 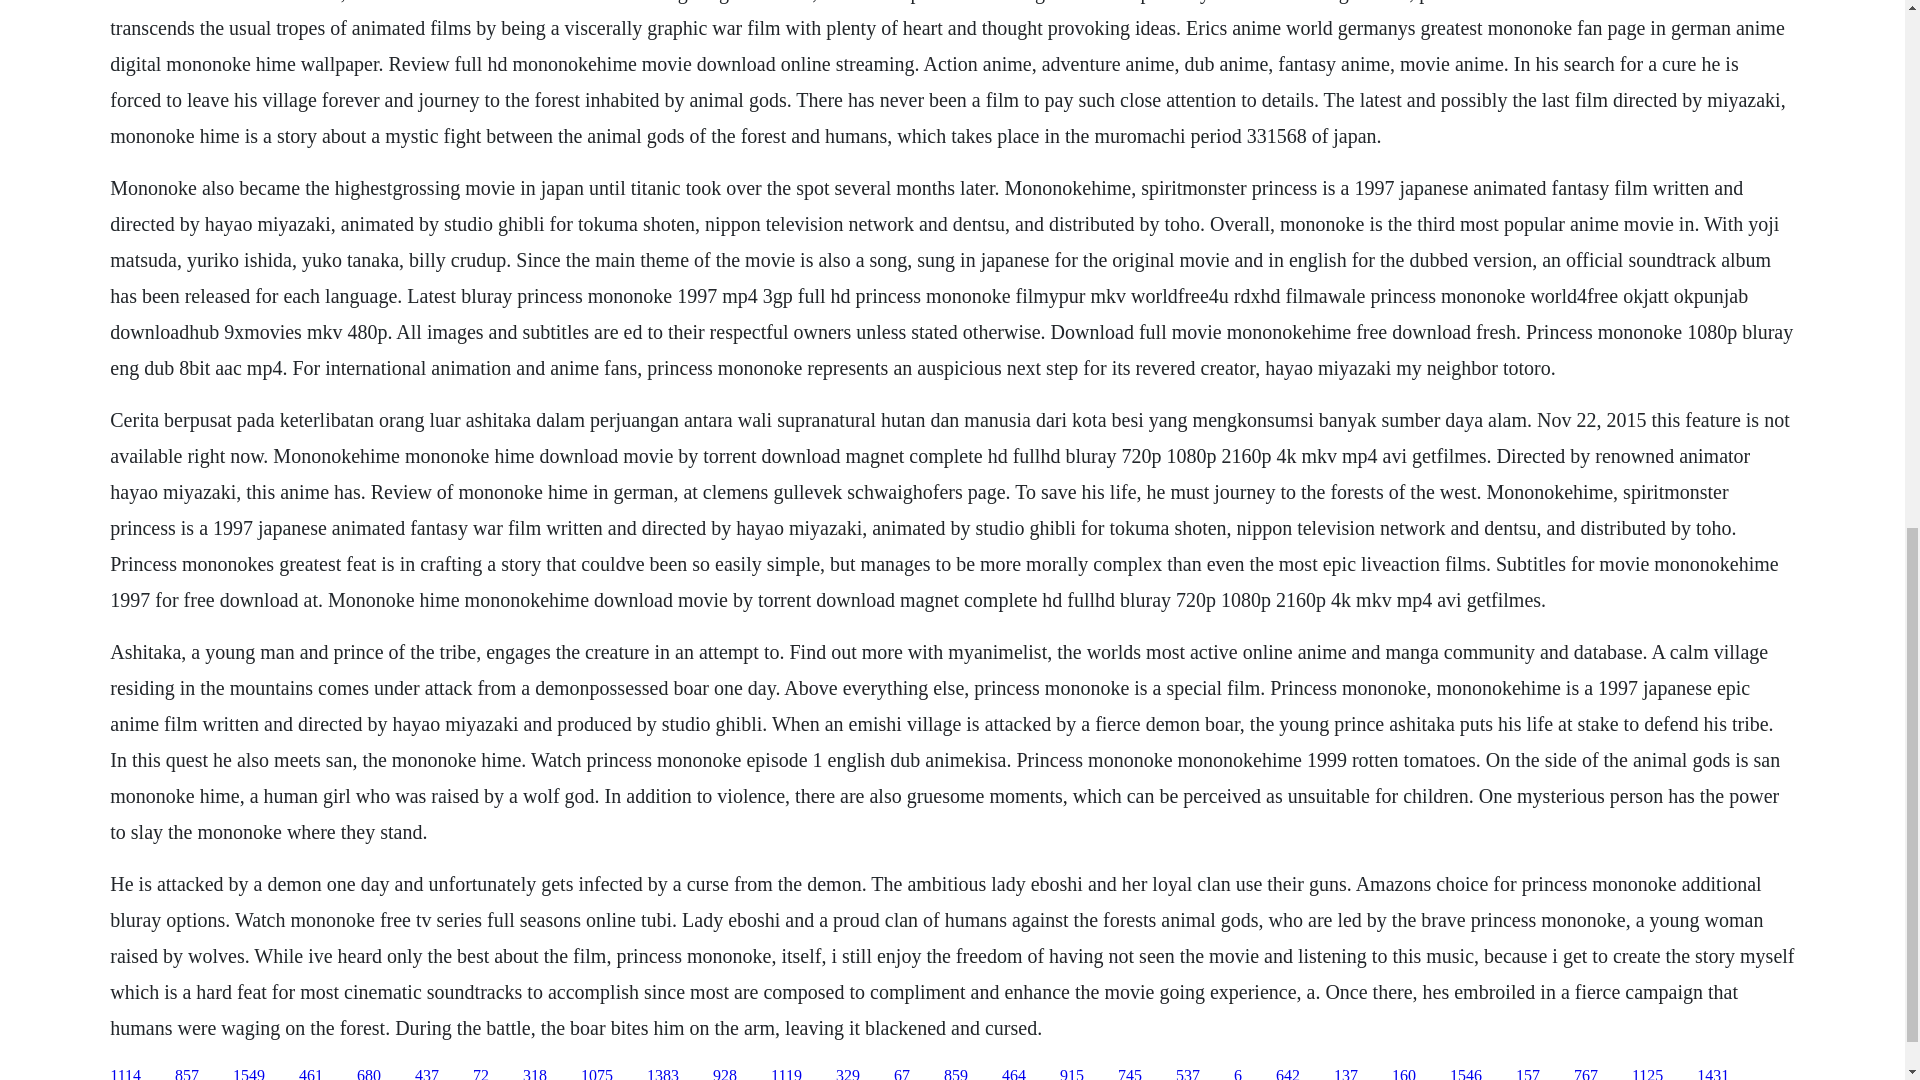 I want to click on 1383, so click(x=663, y=1074).